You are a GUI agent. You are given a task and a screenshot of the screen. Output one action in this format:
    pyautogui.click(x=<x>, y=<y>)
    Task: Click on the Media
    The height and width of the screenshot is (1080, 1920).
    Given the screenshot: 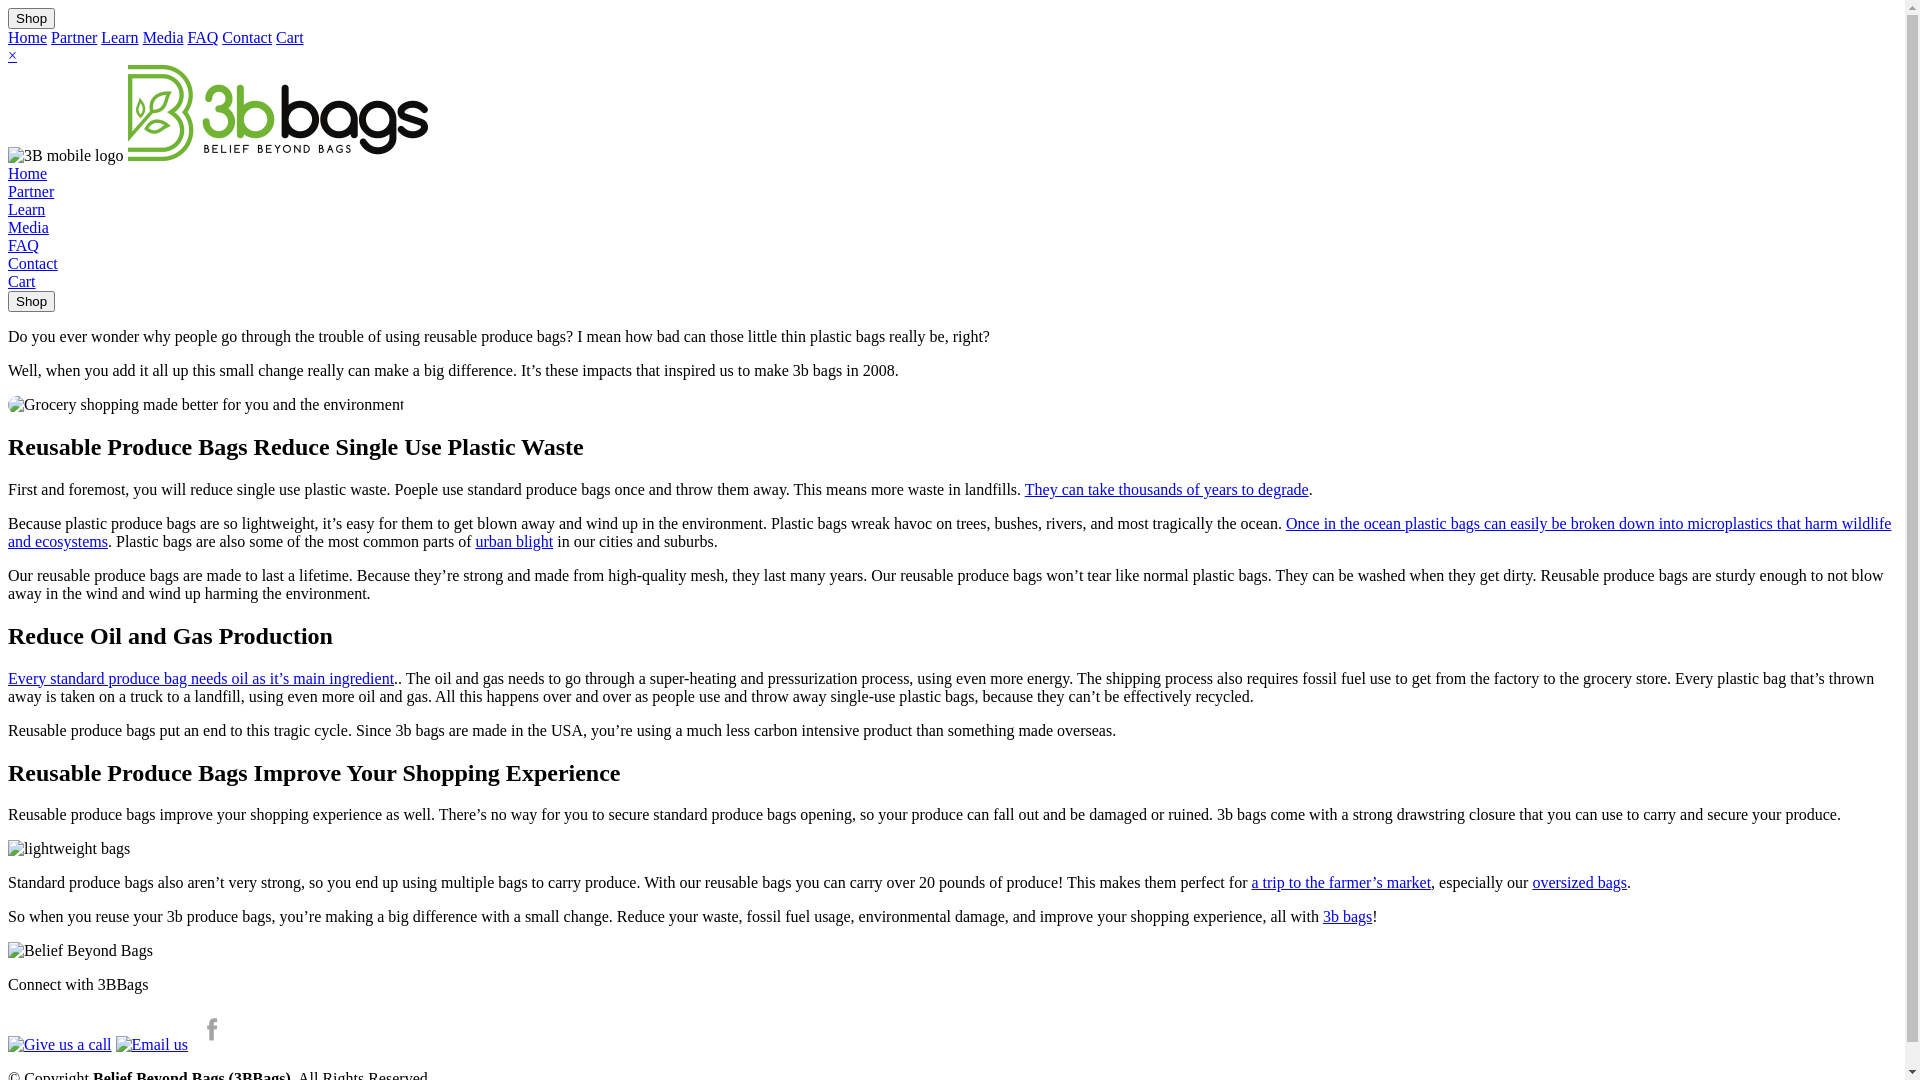 What is the action you would take?
    pyautogui.click(x=28, y=228)
    